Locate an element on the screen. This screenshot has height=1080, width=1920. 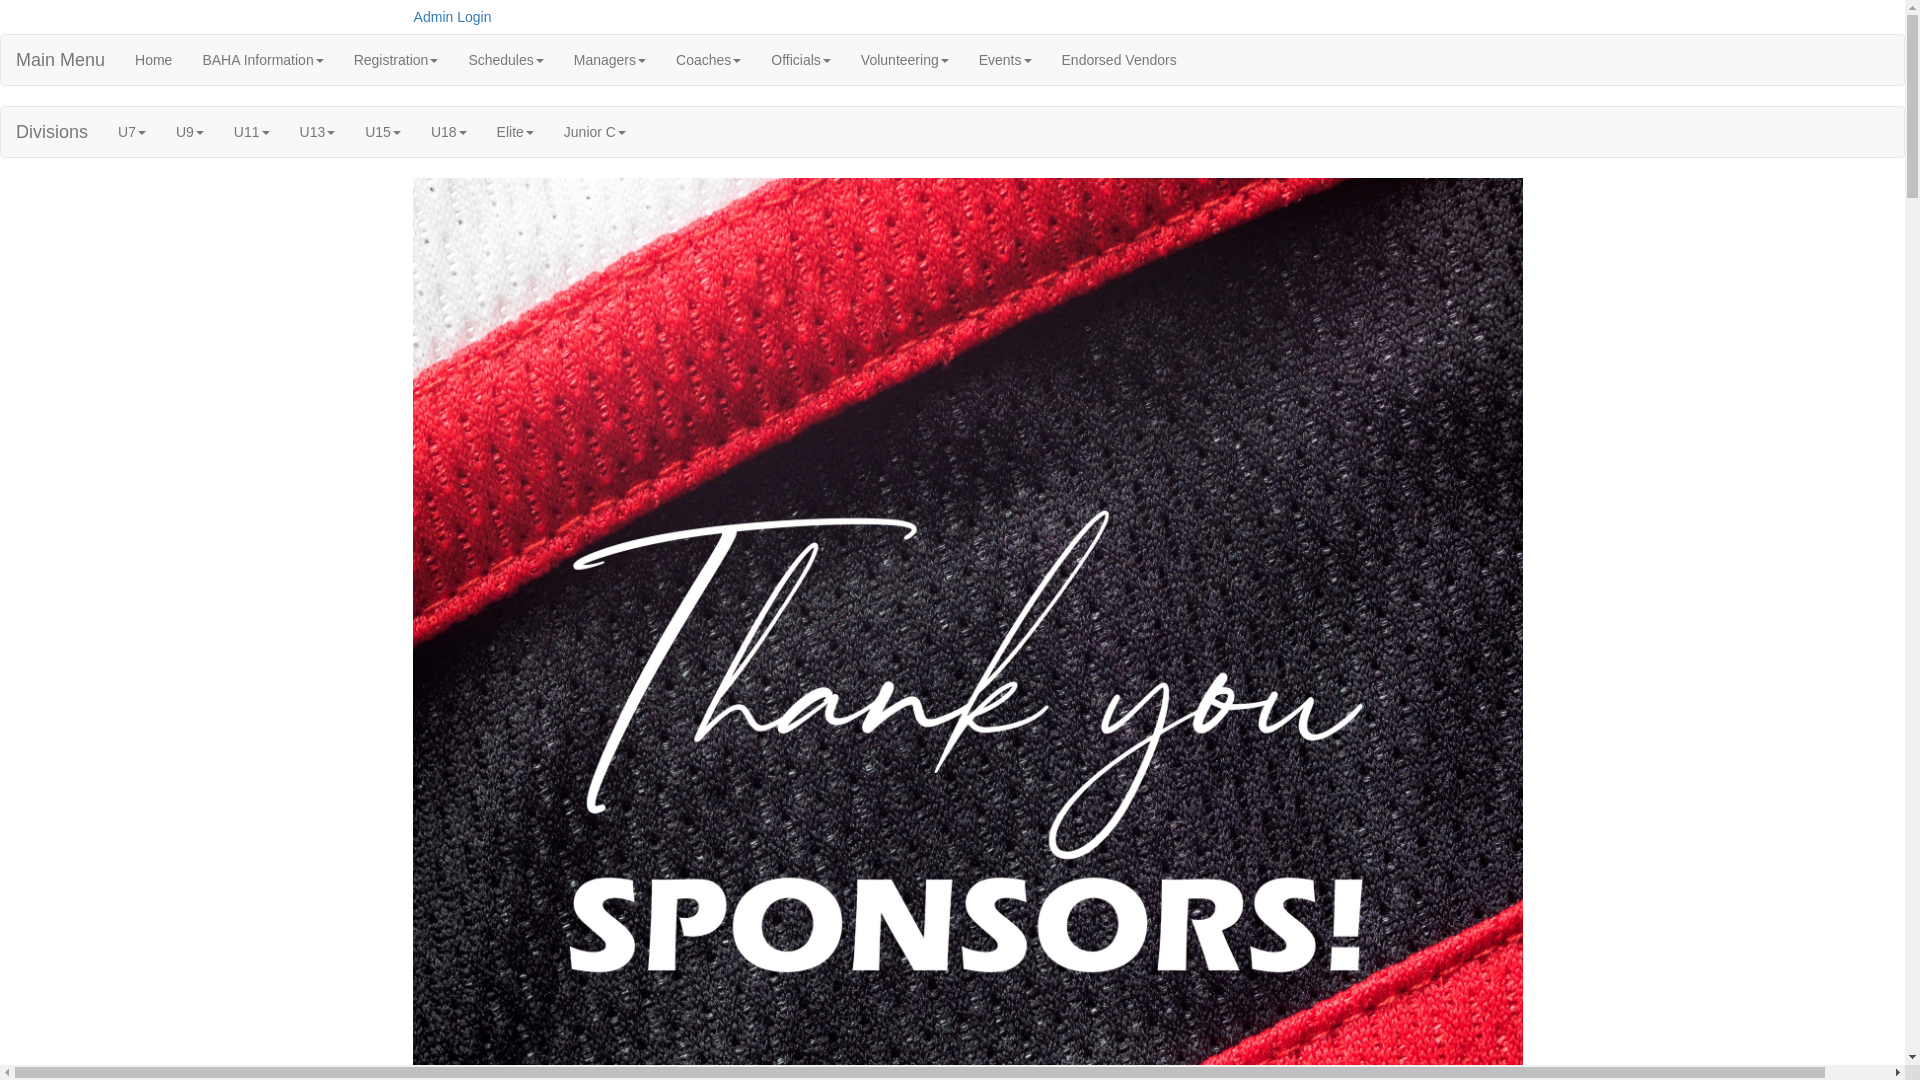
Registration is located at coordinates (396, 60).